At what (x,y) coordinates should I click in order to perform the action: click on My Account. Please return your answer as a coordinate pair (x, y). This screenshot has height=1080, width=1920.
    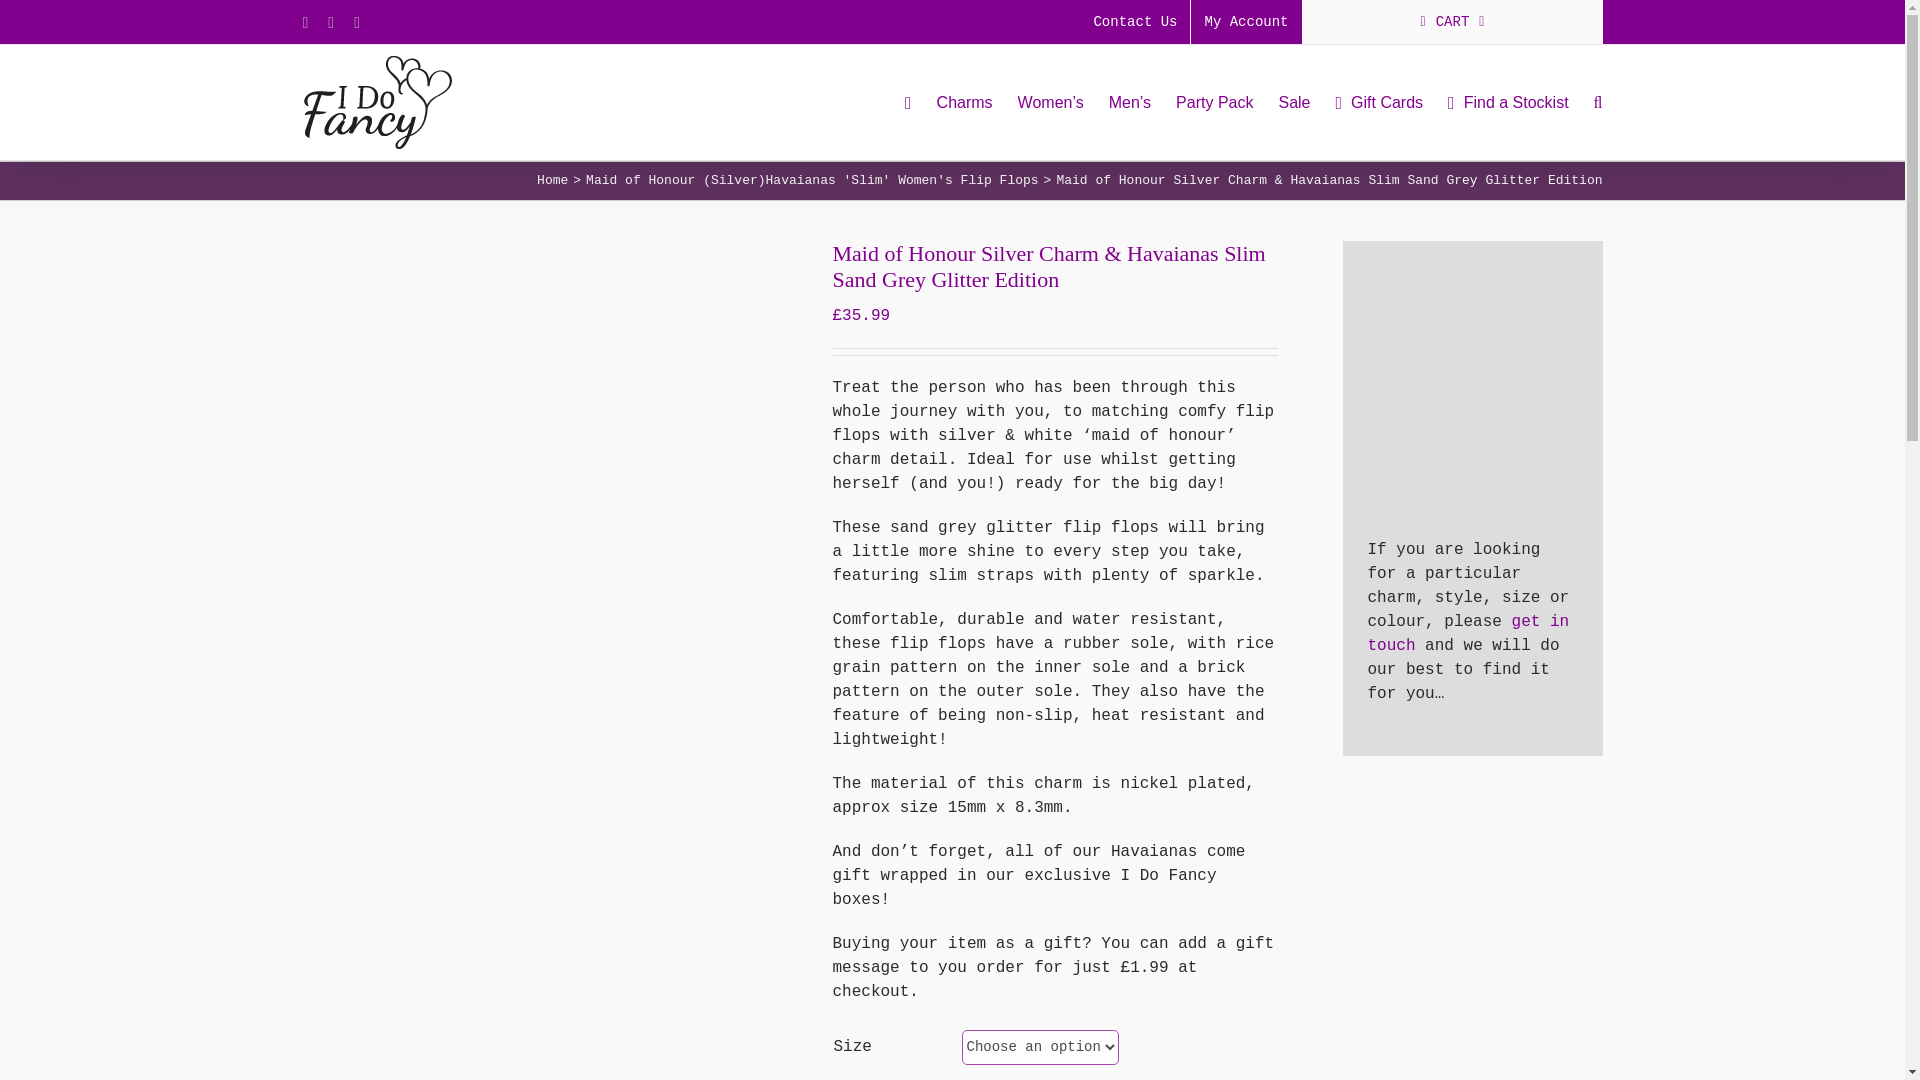
    Looking at the image, I should click on (1246, 22).